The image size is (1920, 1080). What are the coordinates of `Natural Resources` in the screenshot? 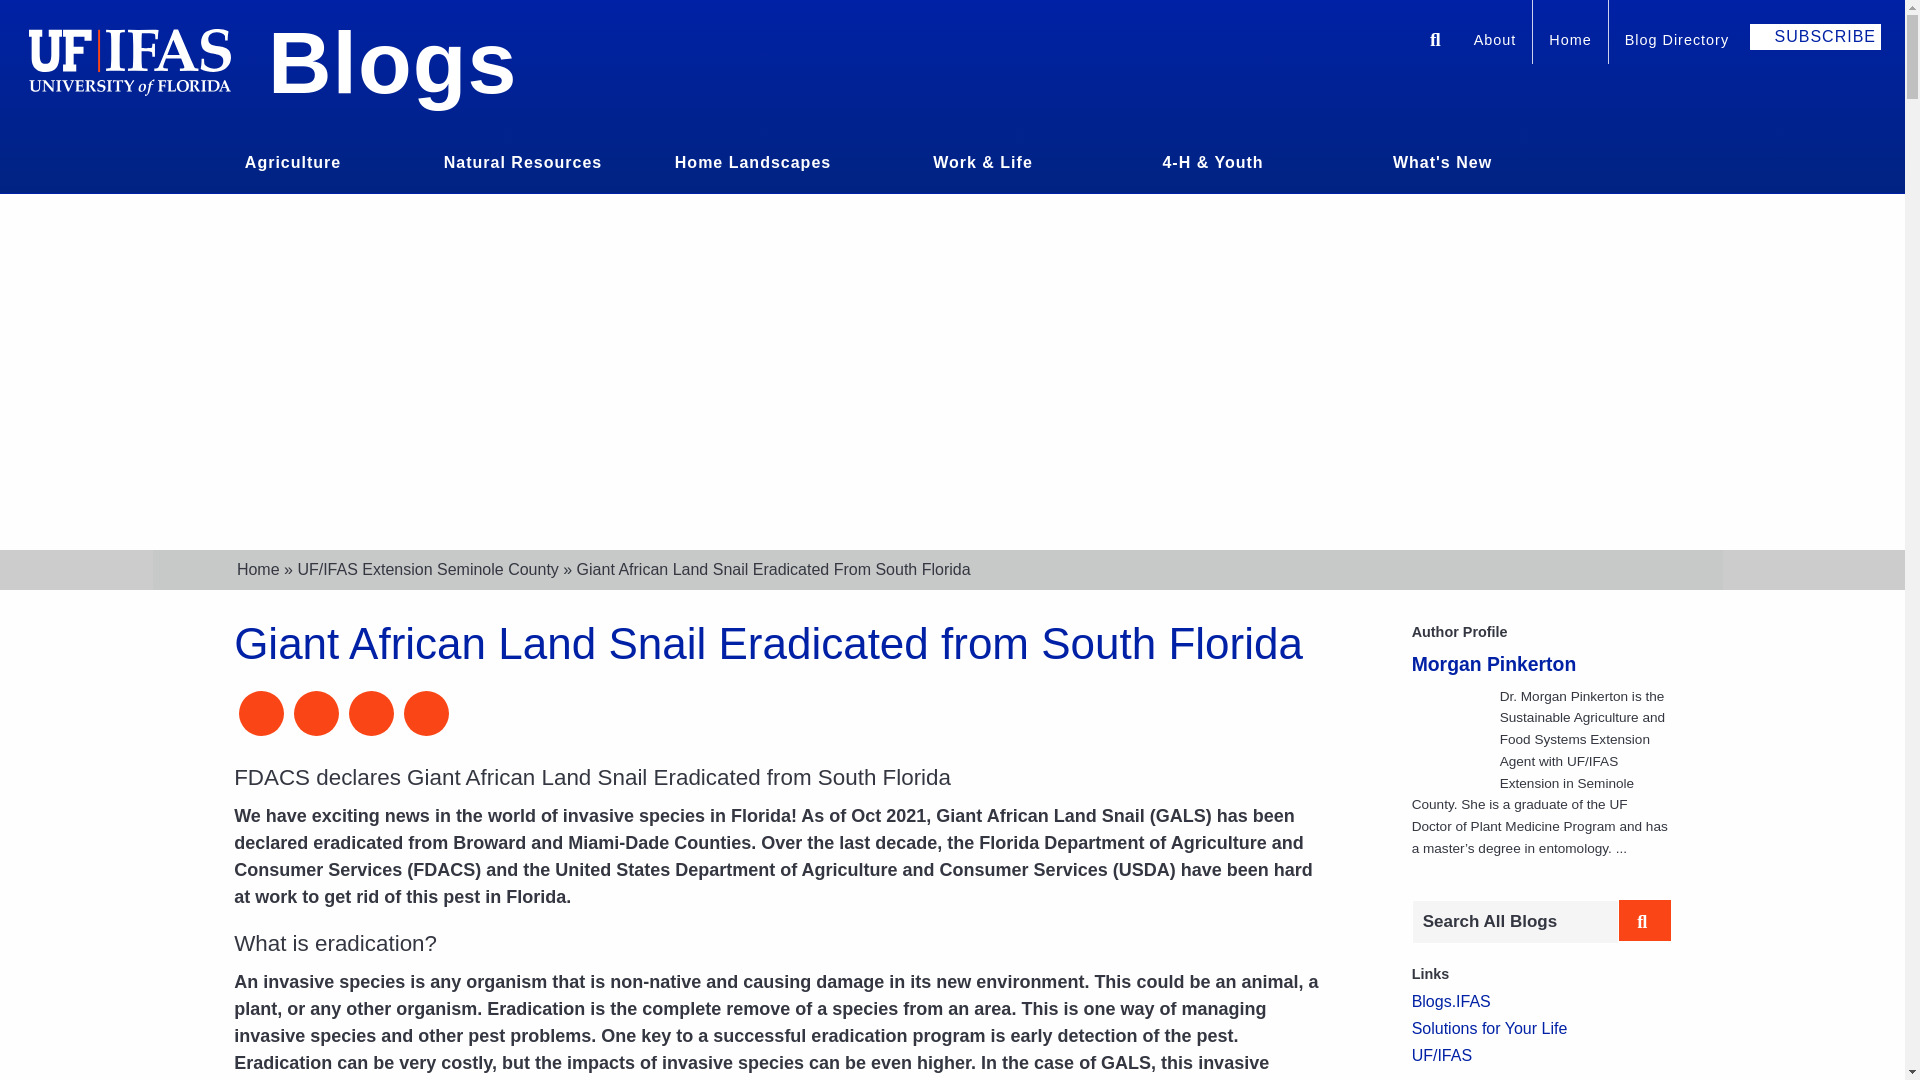 It's located at (522, 160).